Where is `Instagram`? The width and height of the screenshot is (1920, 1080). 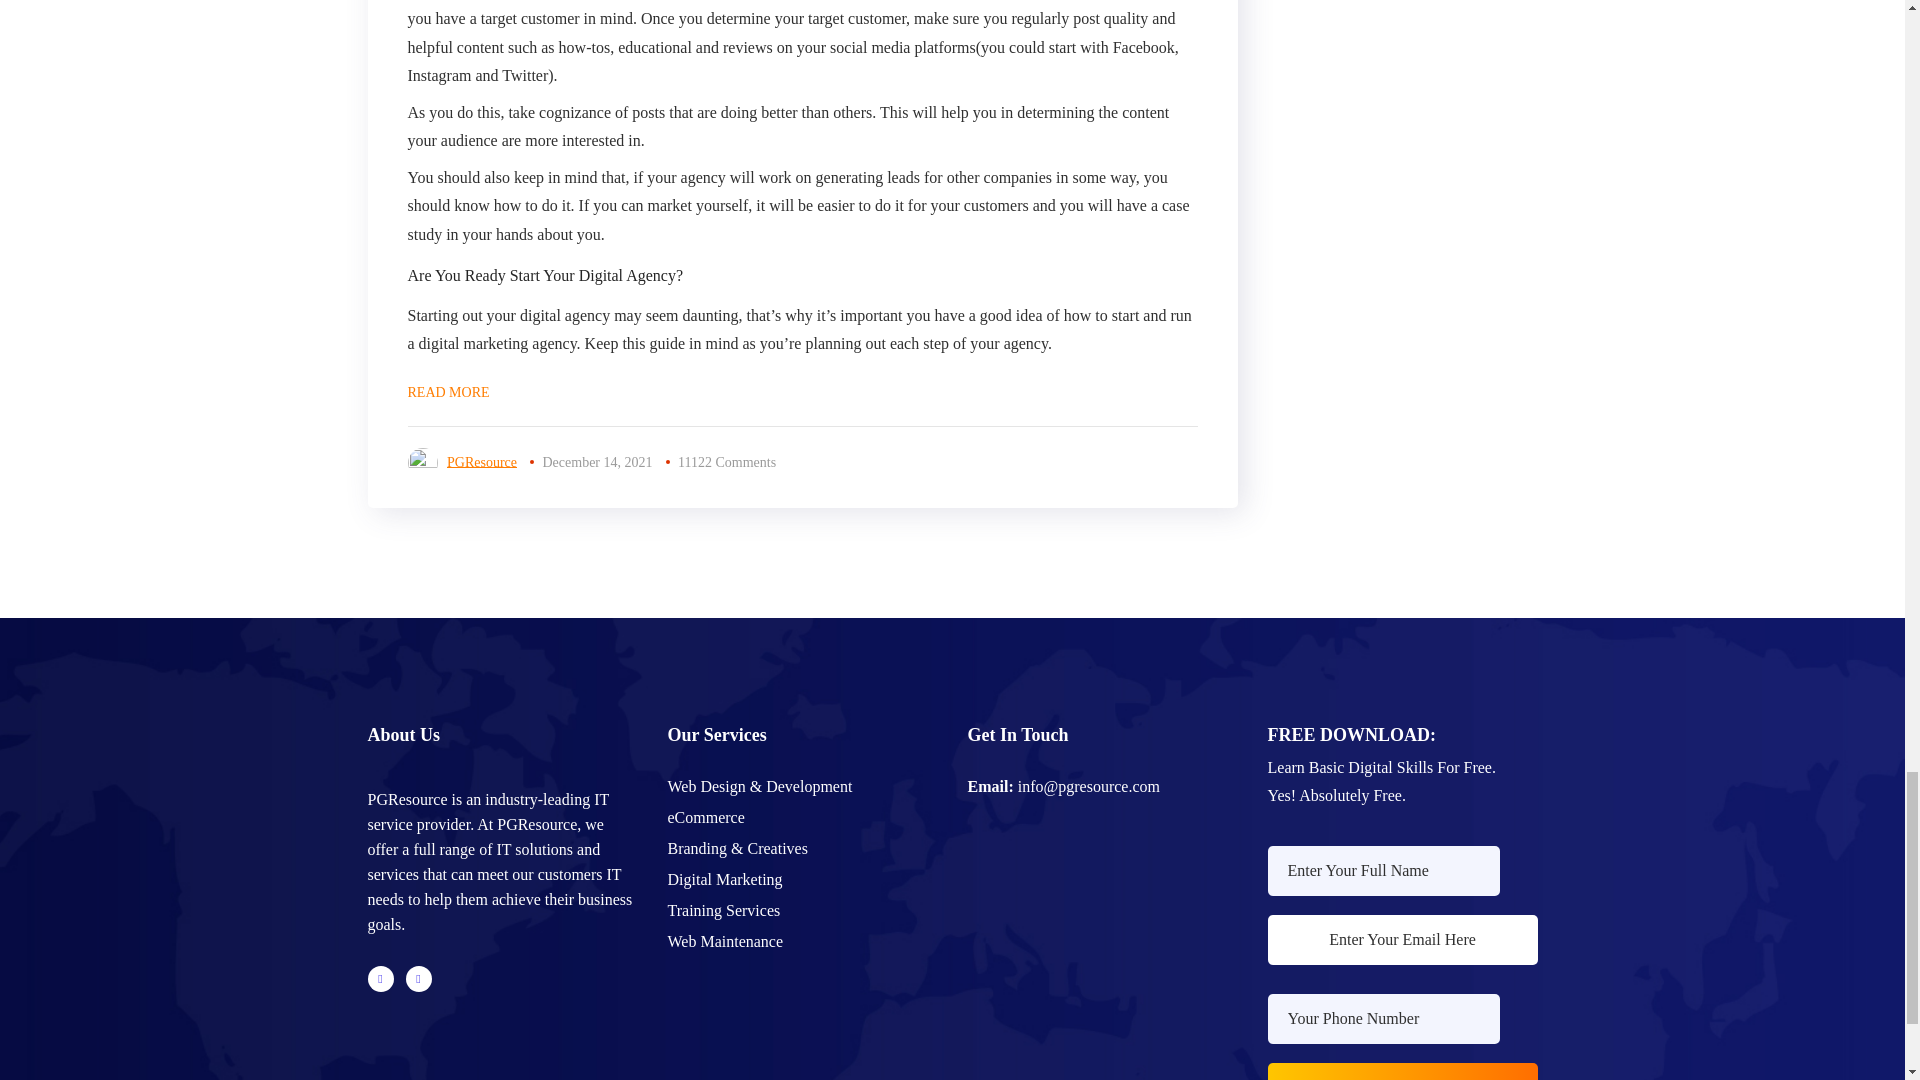
Instagram is located at coordinates (418, 978).